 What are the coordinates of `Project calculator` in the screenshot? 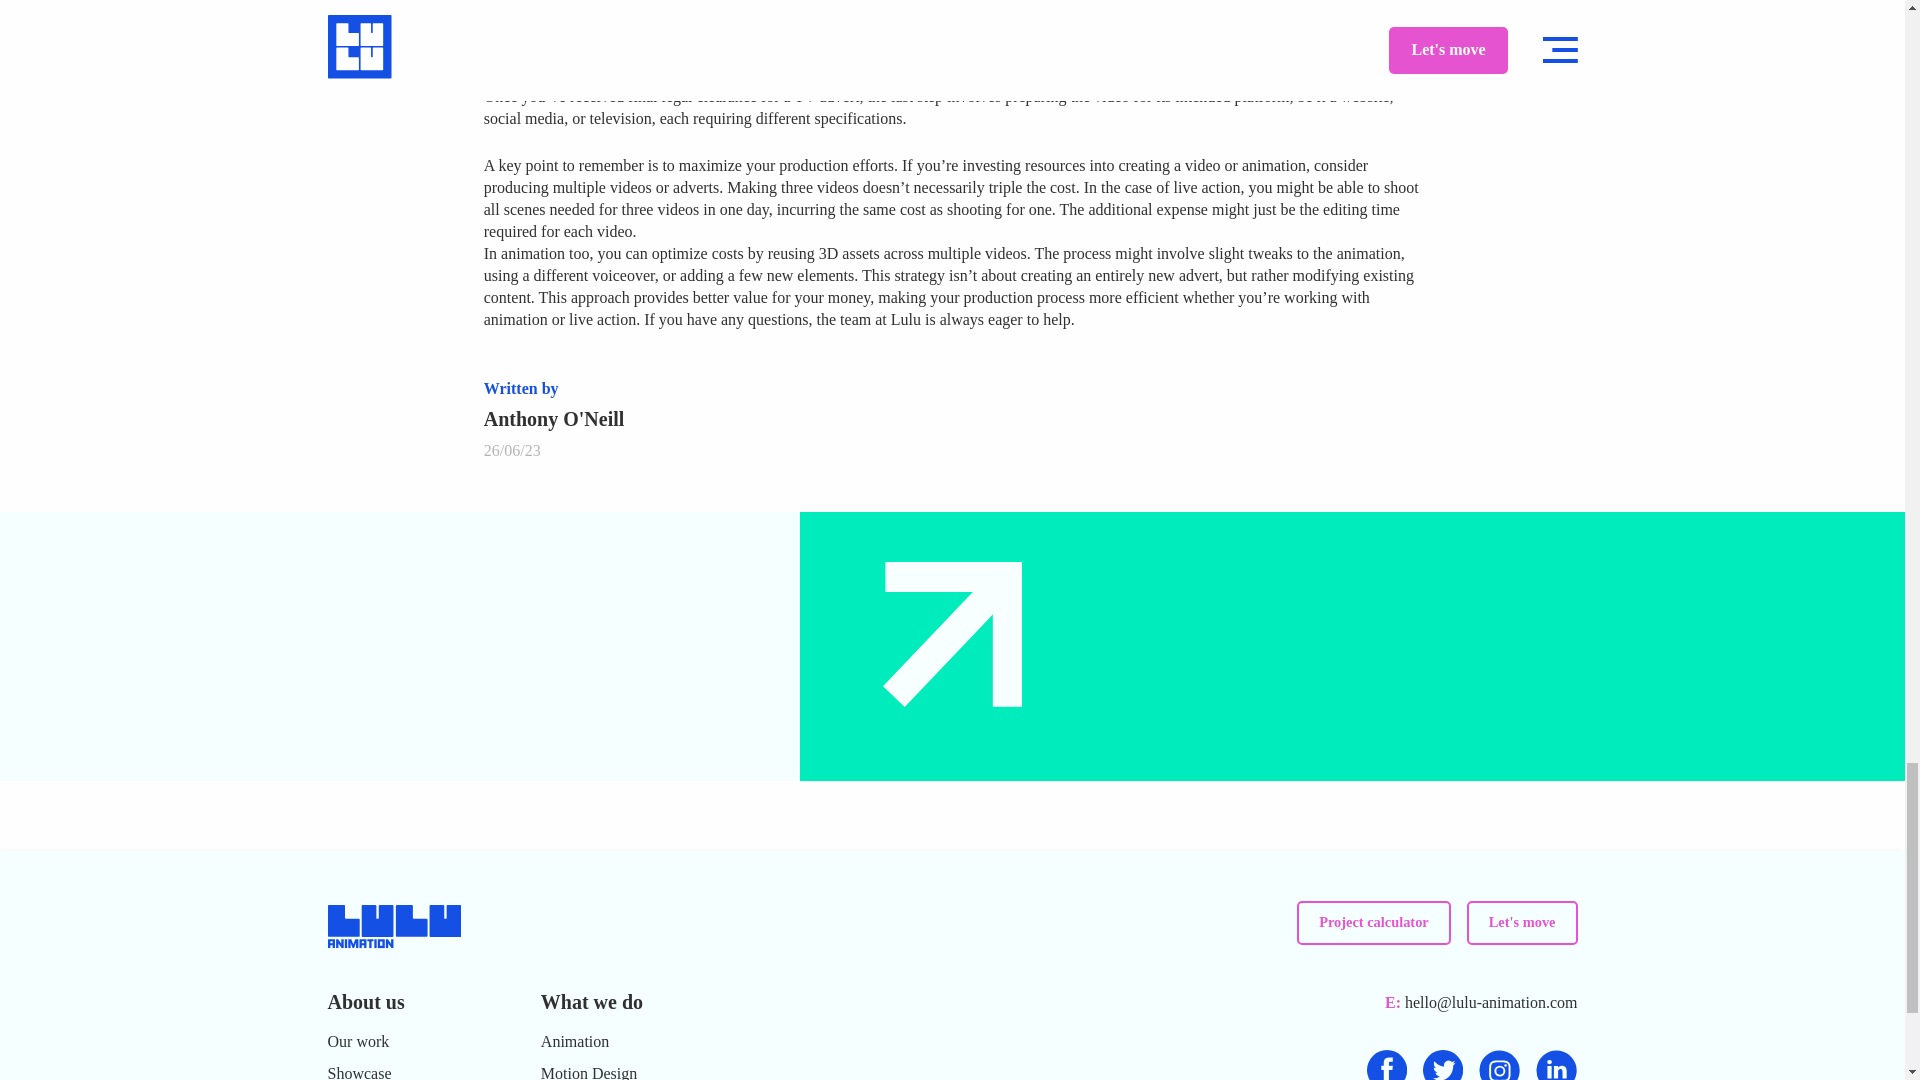 It's located at (1374, 922).